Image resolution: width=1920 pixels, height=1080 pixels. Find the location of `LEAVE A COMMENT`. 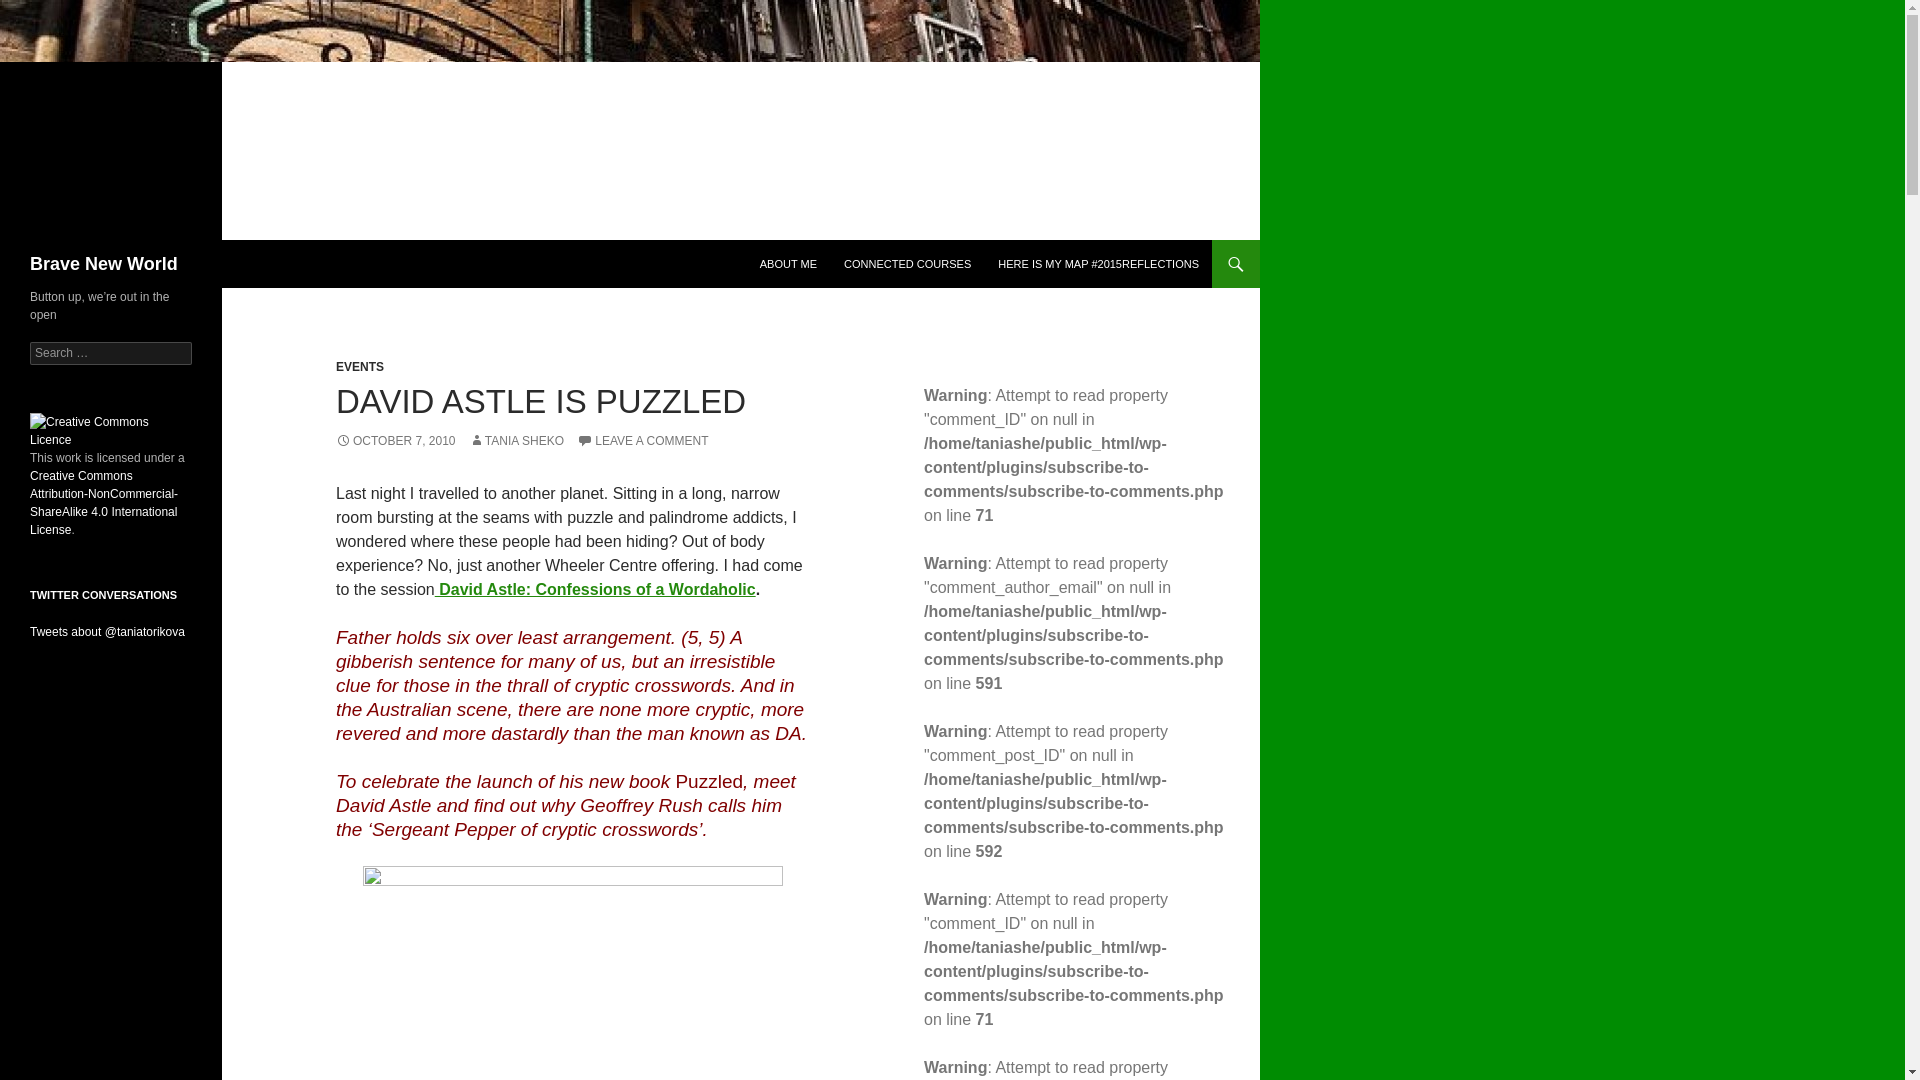

LEAVE A COMMENT is located at coordinates (642, 441).